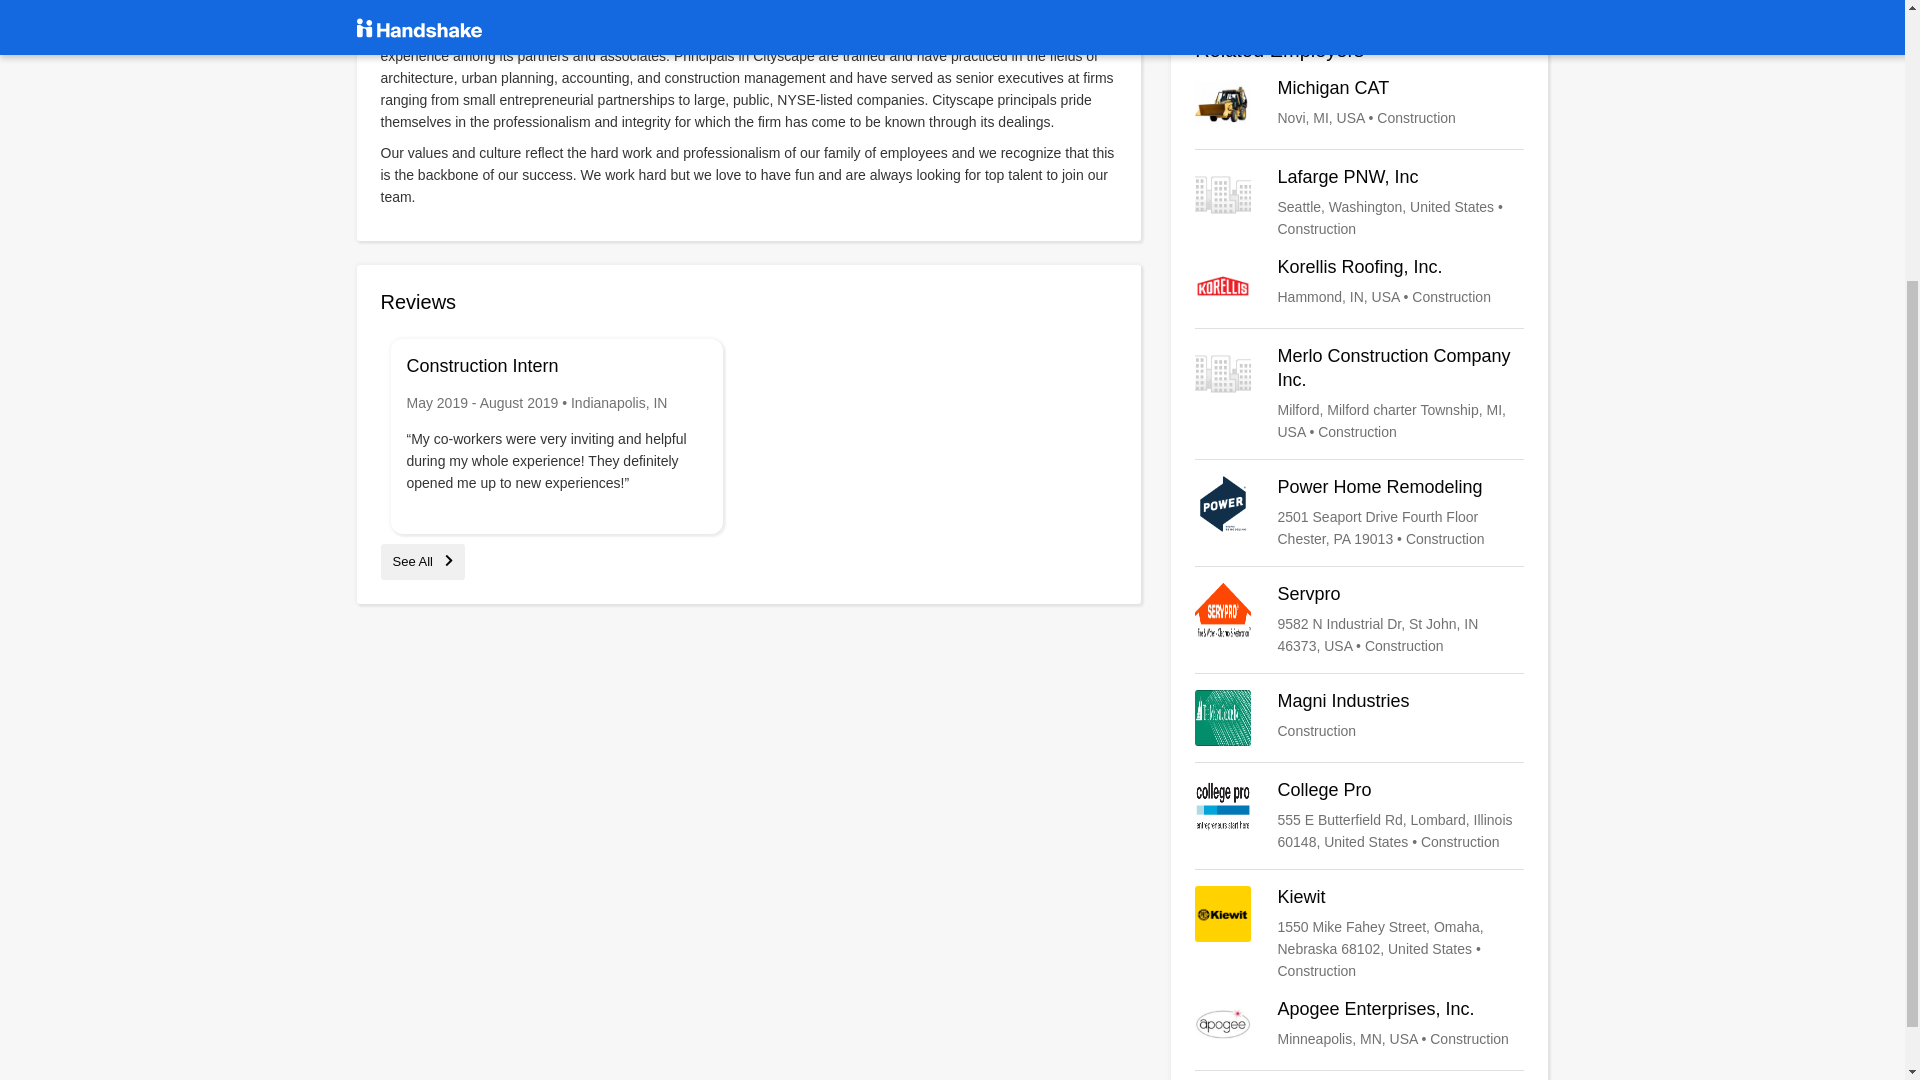  I want to click on Apogee Enterprises, Inc., so click(1359, 1026).